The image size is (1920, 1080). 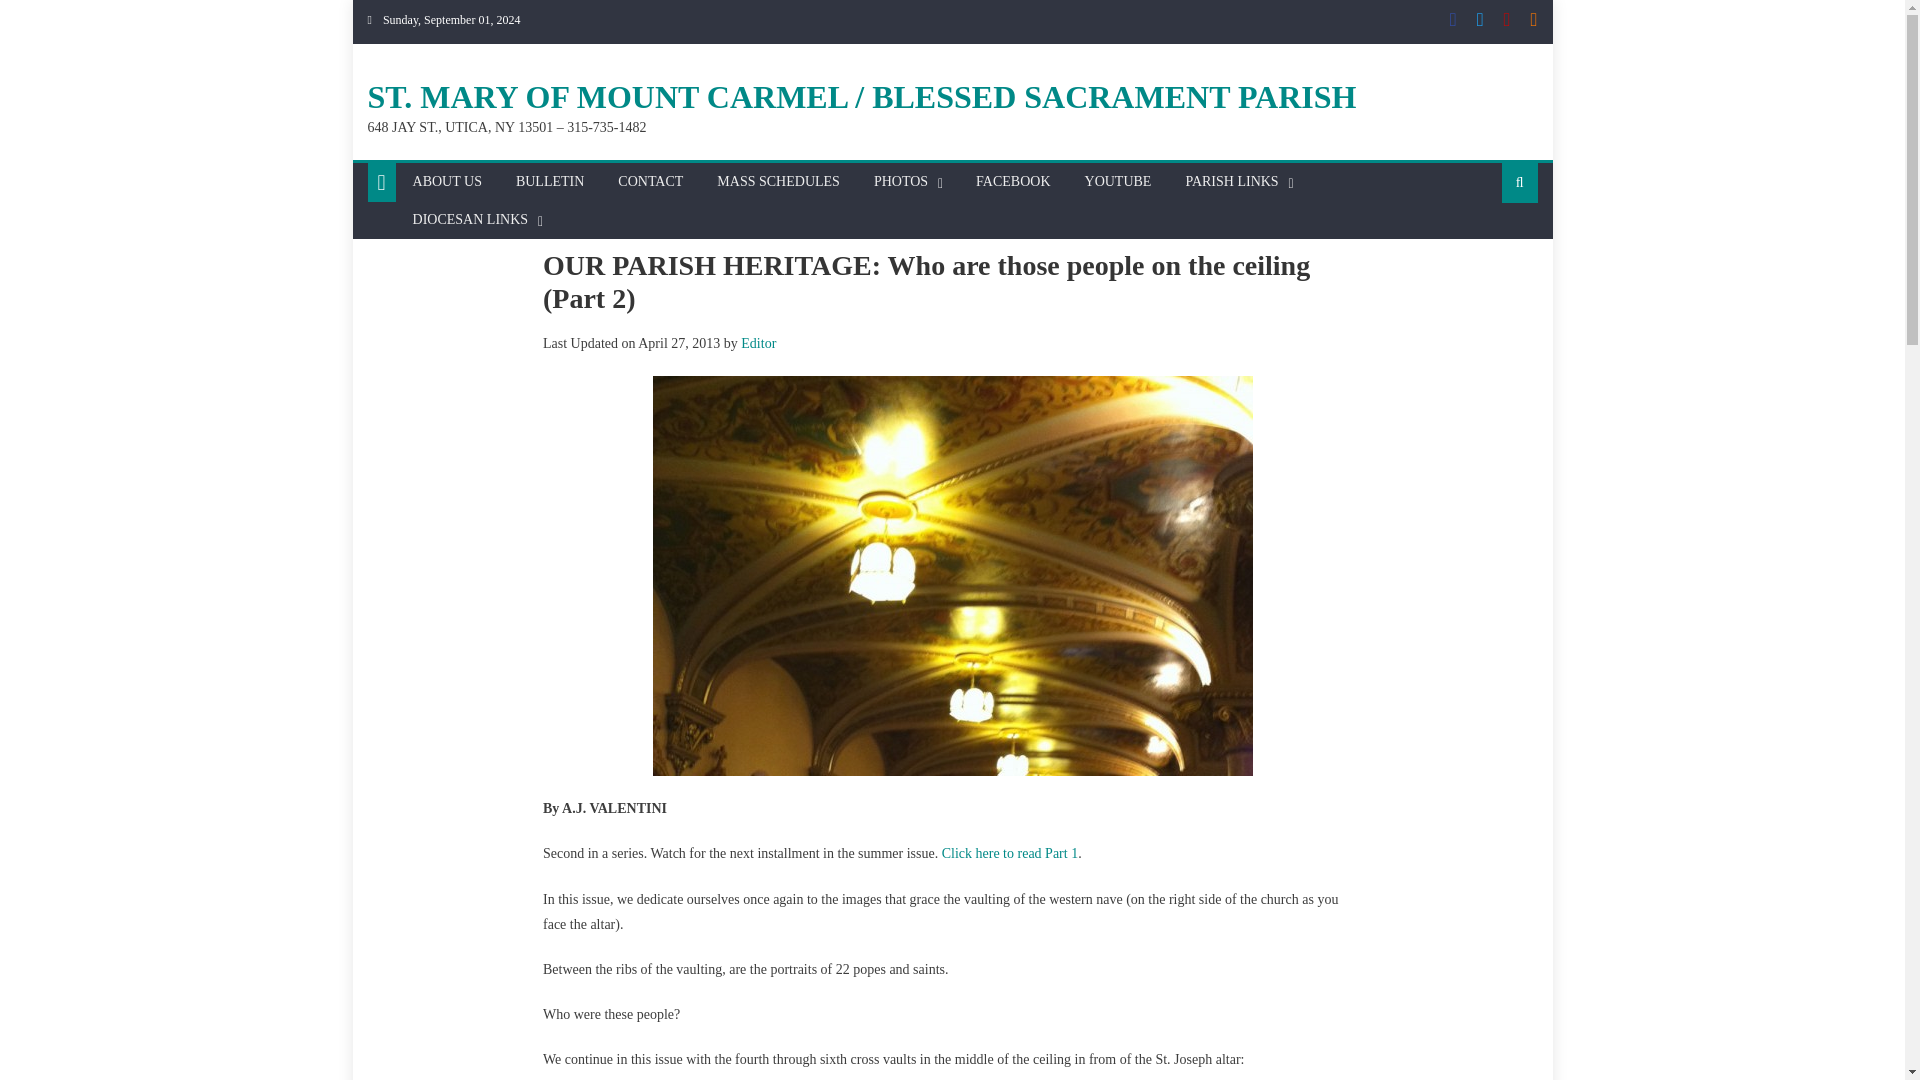 What do you see at coordinates (1230, 182) in the screenshot?
I see `PARISH LINKS` at bounding box center [1230, 182].